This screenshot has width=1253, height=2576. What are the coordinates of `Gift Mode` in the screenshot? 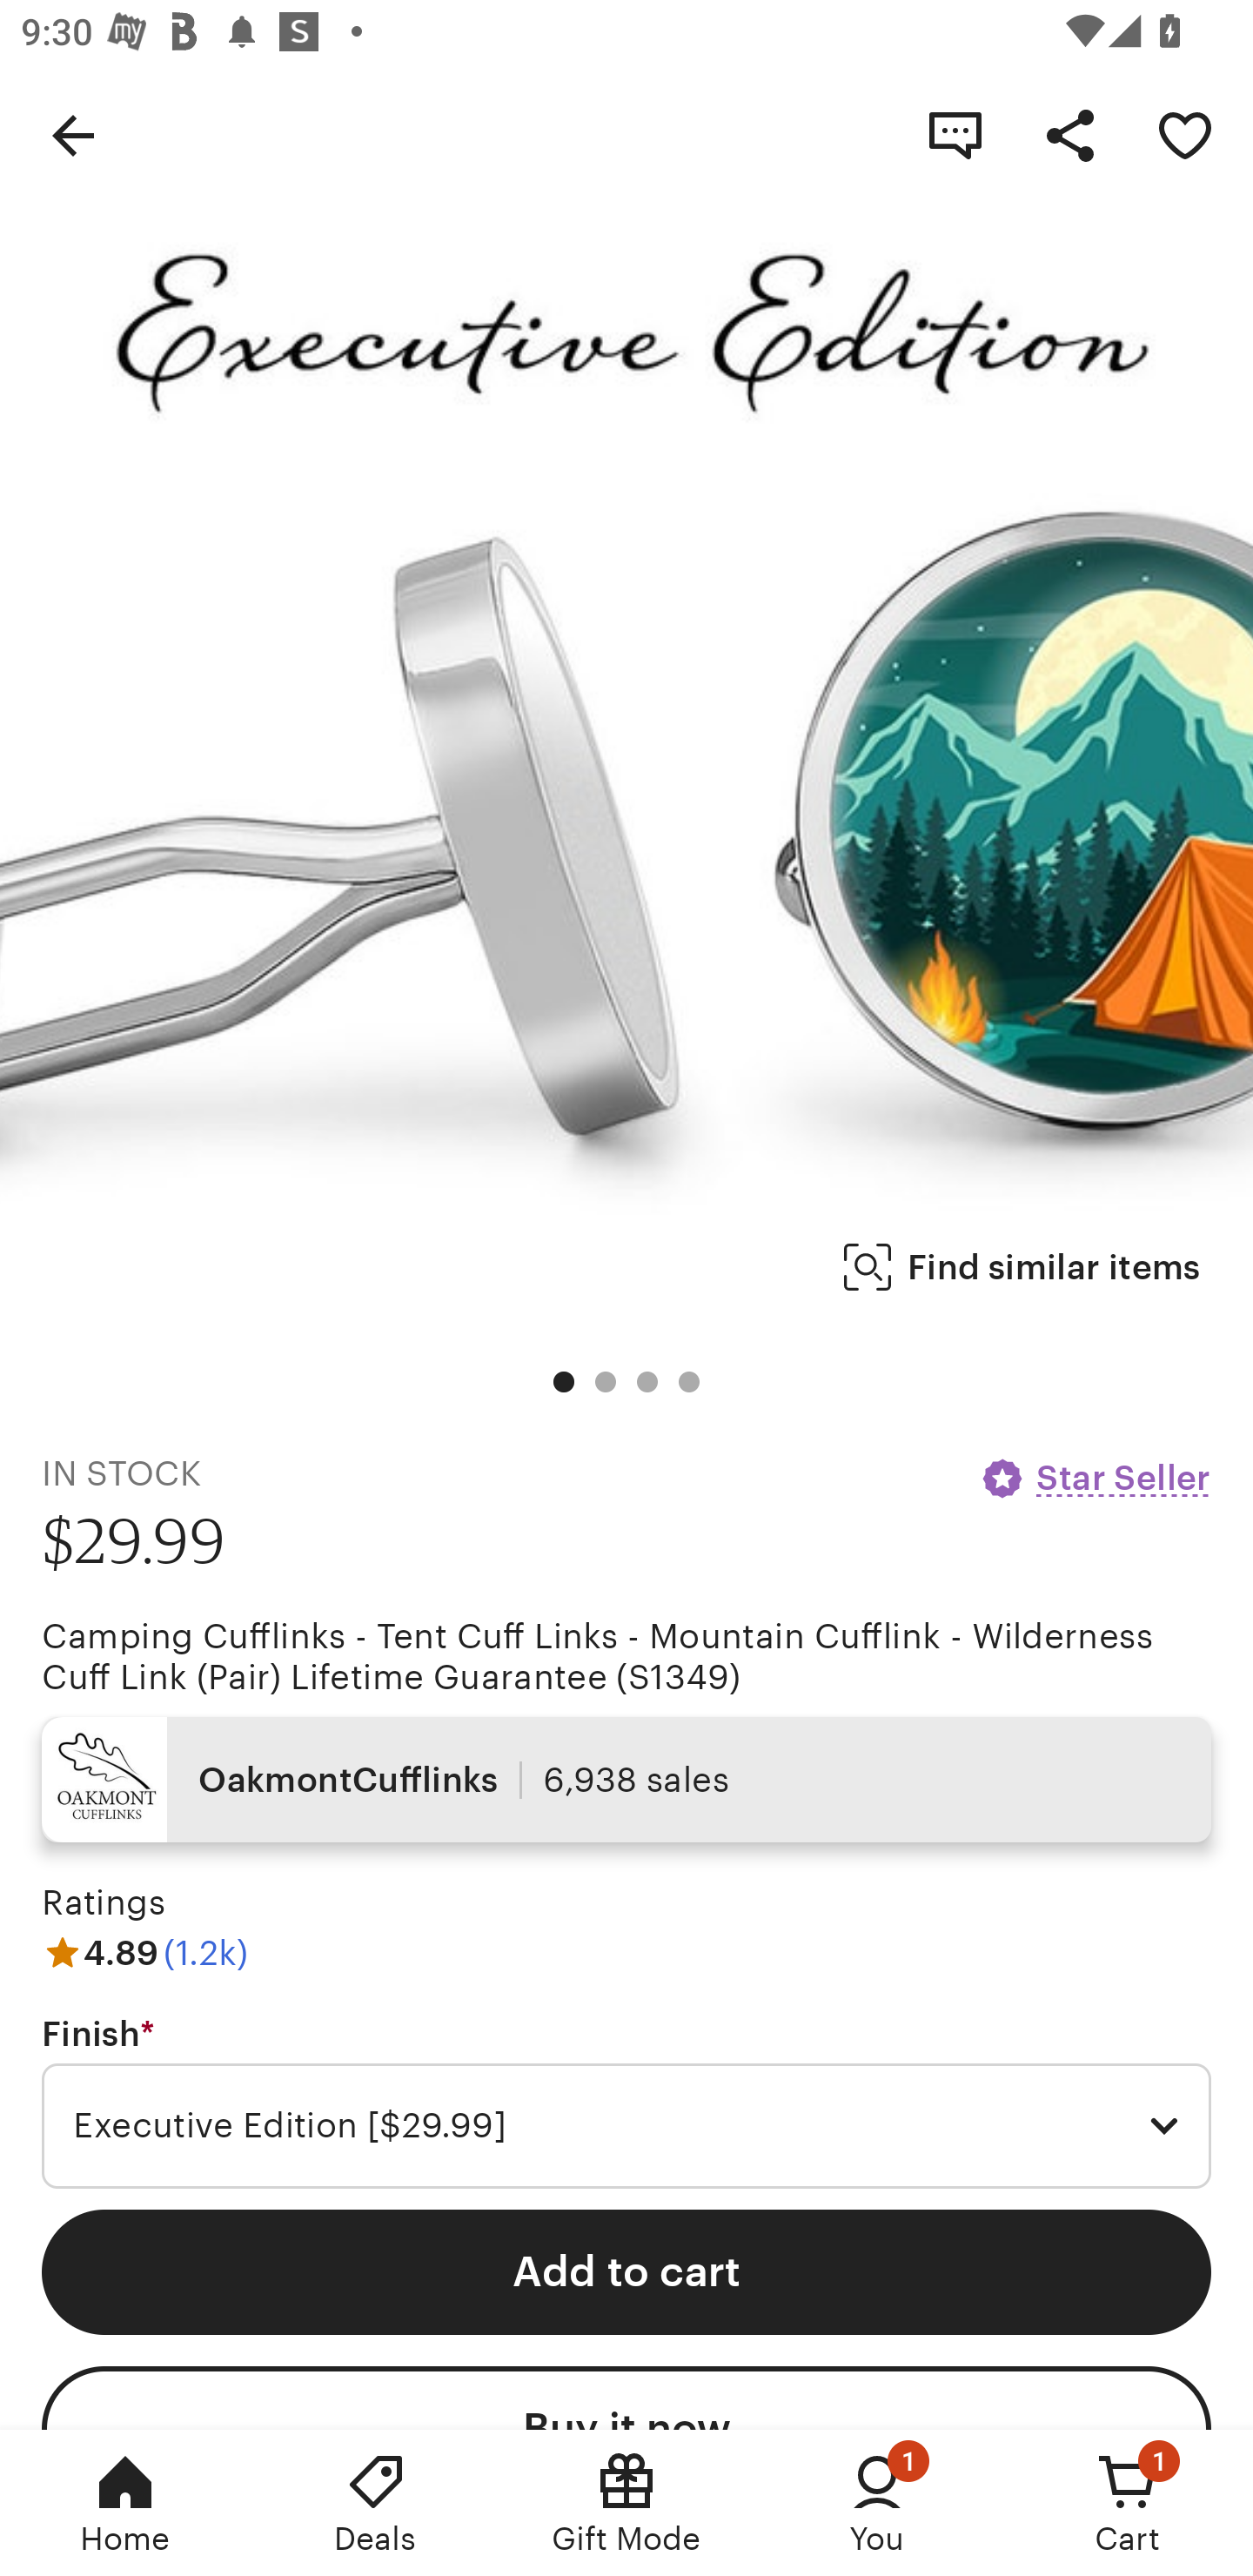 It's located at (626, 2503).